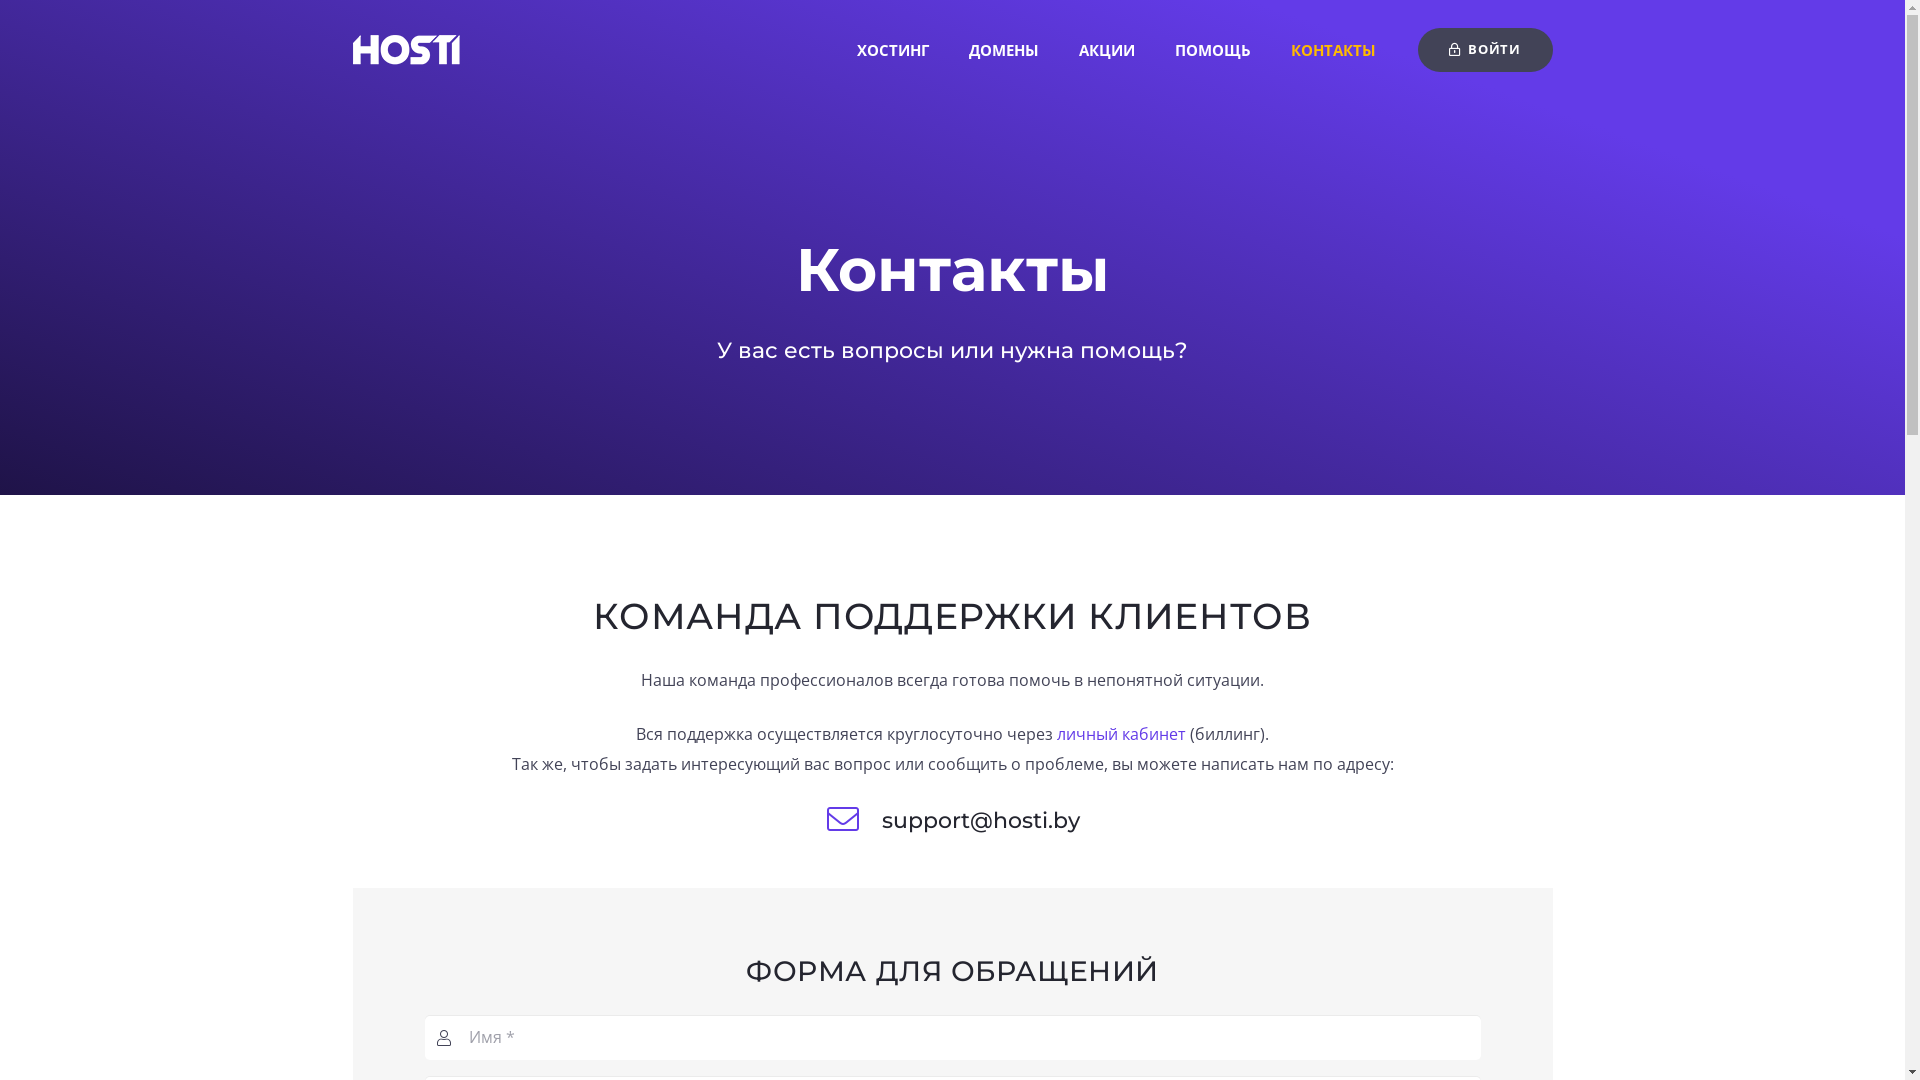  What do you see at coordinates (1206, 900) in the screenshot?
I see `Vkontakte` at bounding box center [1206, 900].